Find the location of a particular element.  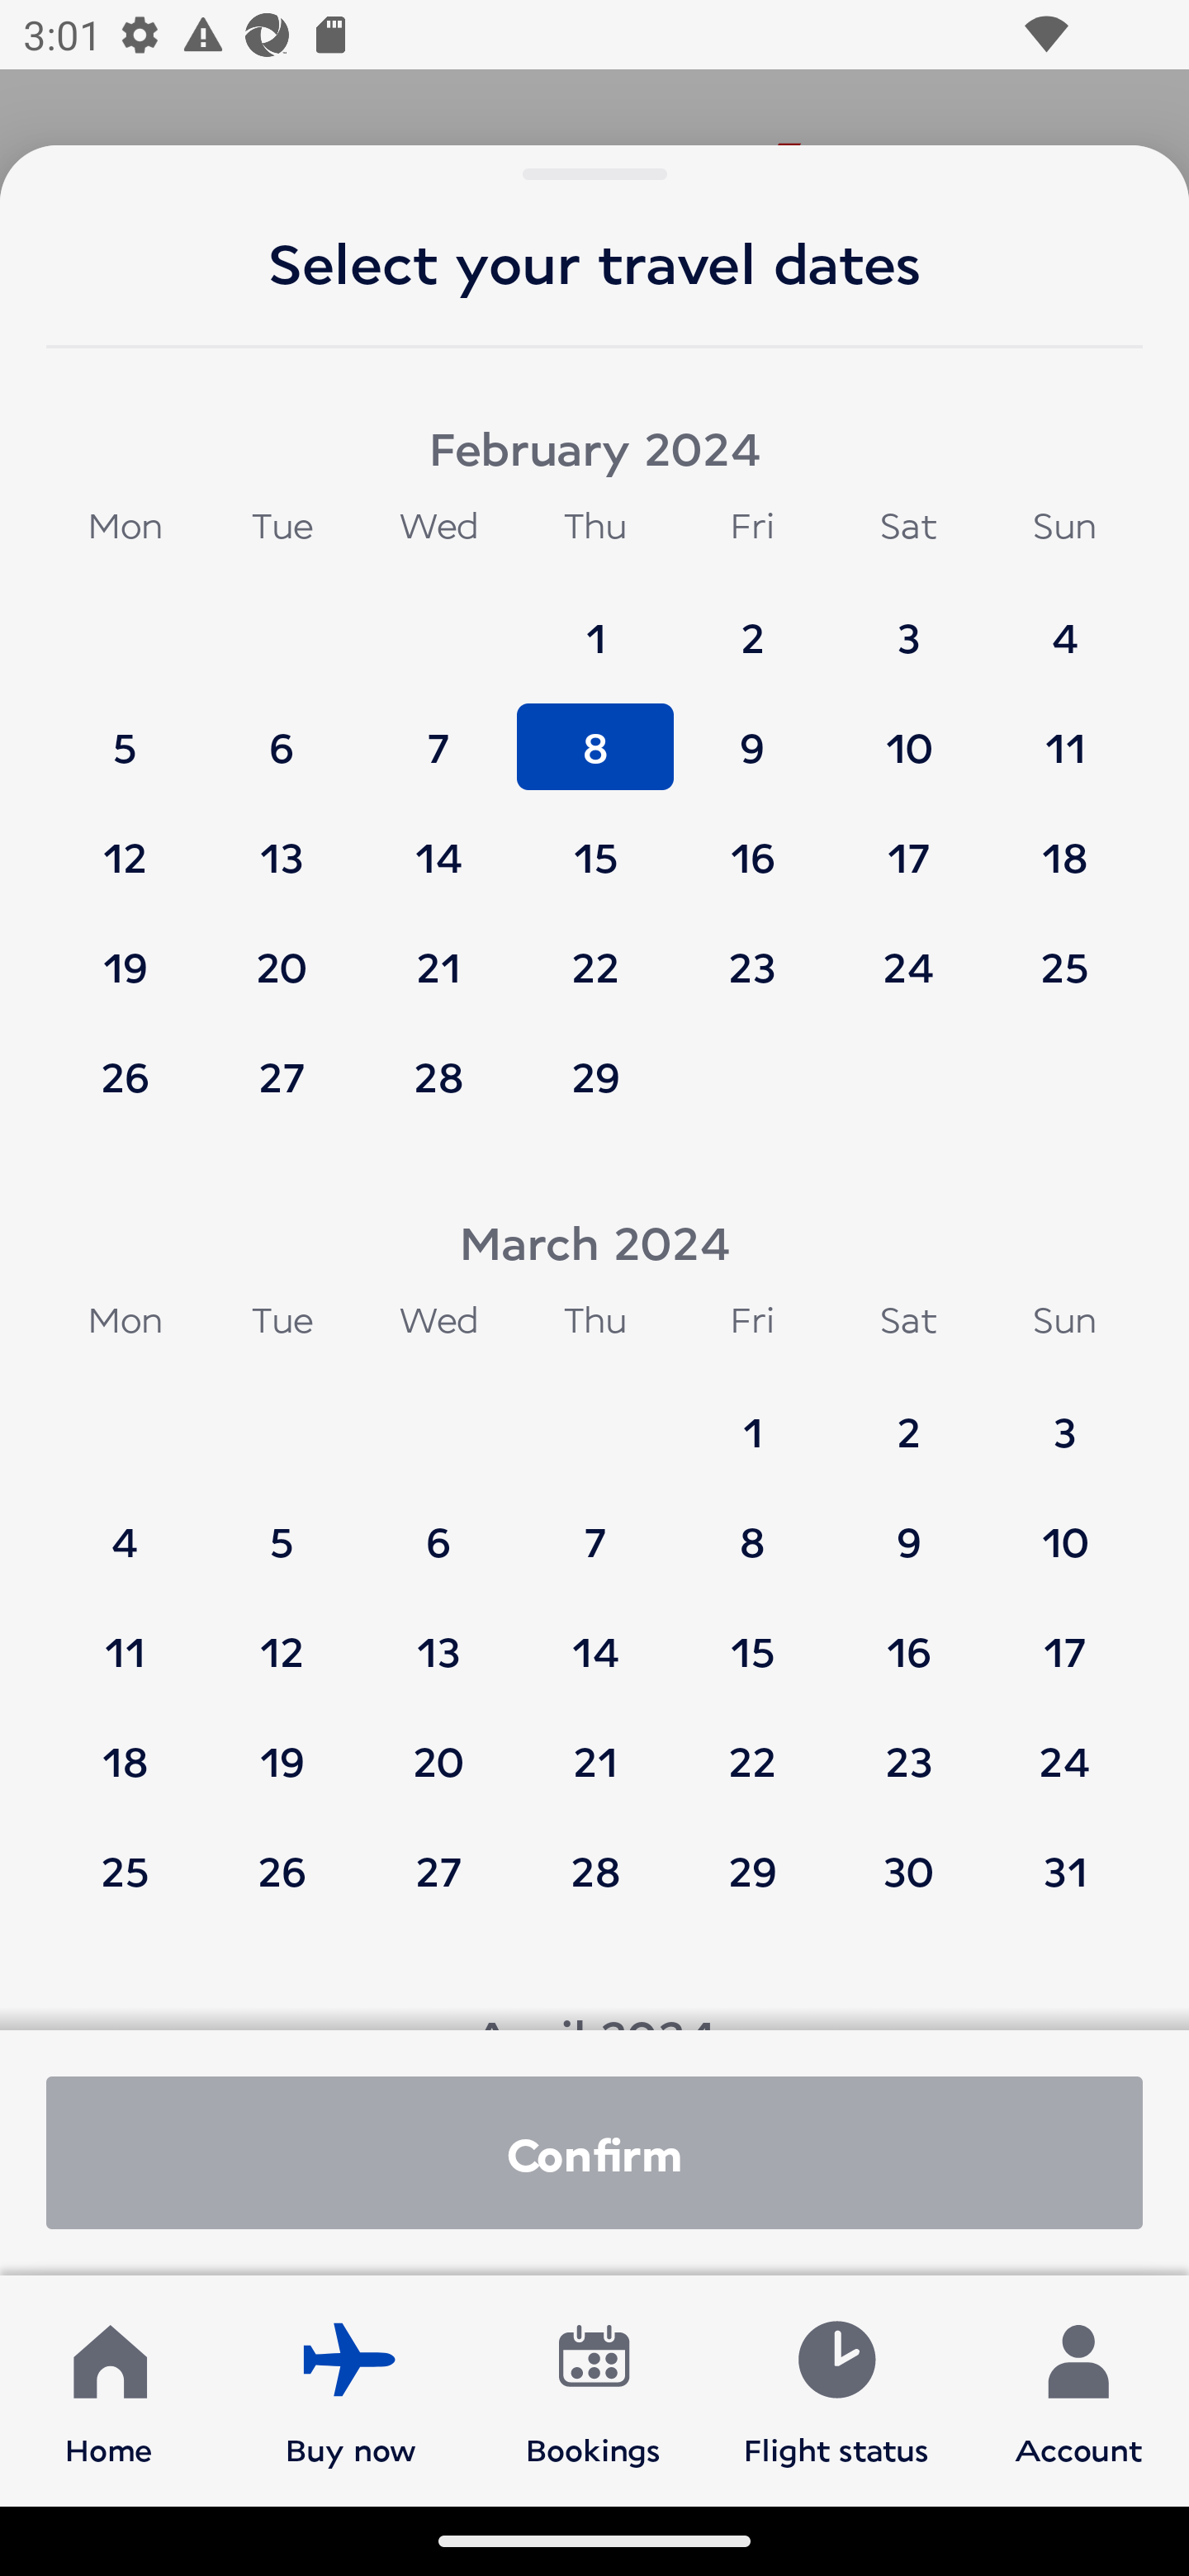

13 is located at coordinates (438, 1636).